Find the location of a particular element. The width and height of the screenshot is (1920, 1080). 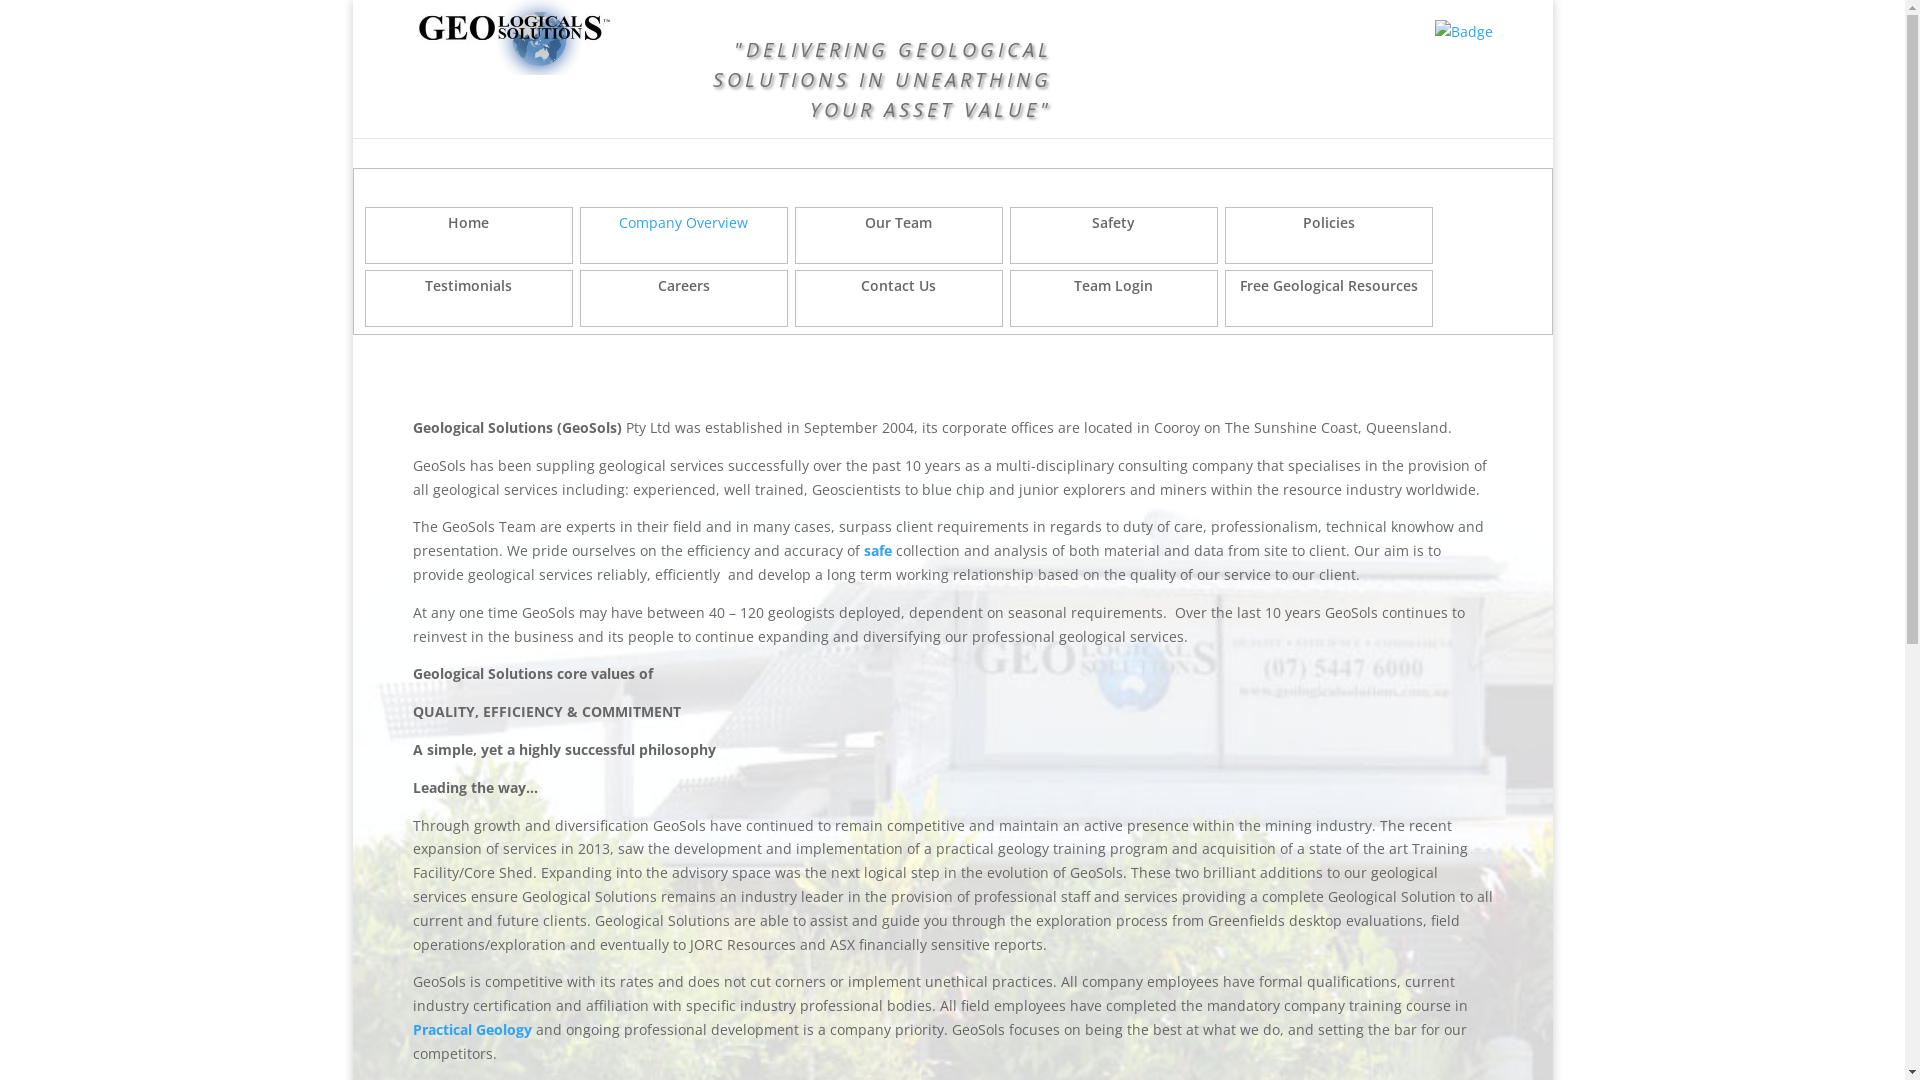

Testimonials is located at coordinates (468, 298).